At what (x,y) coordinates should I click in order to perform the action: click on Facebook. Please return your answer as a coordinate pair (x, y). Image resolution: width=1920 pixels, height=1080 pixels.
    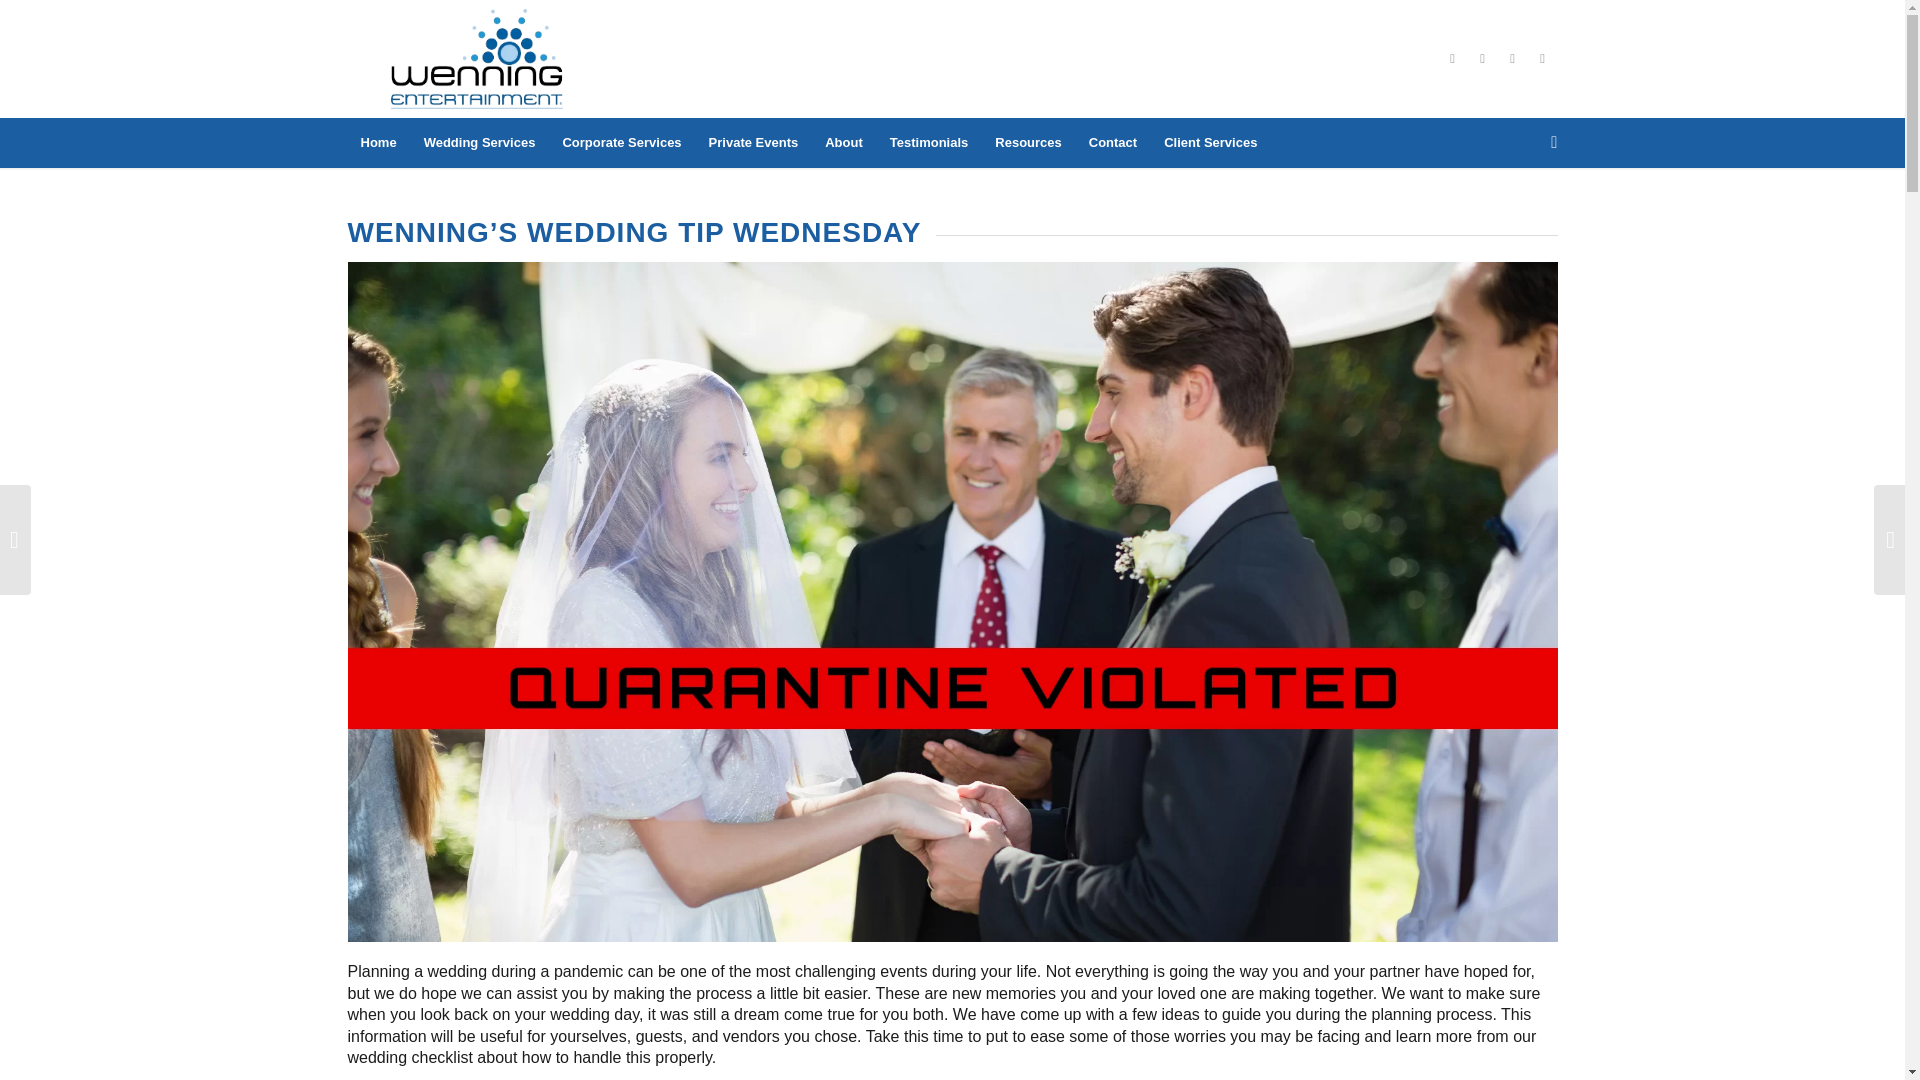
    Looking at the image, I should click on (1453, 59).